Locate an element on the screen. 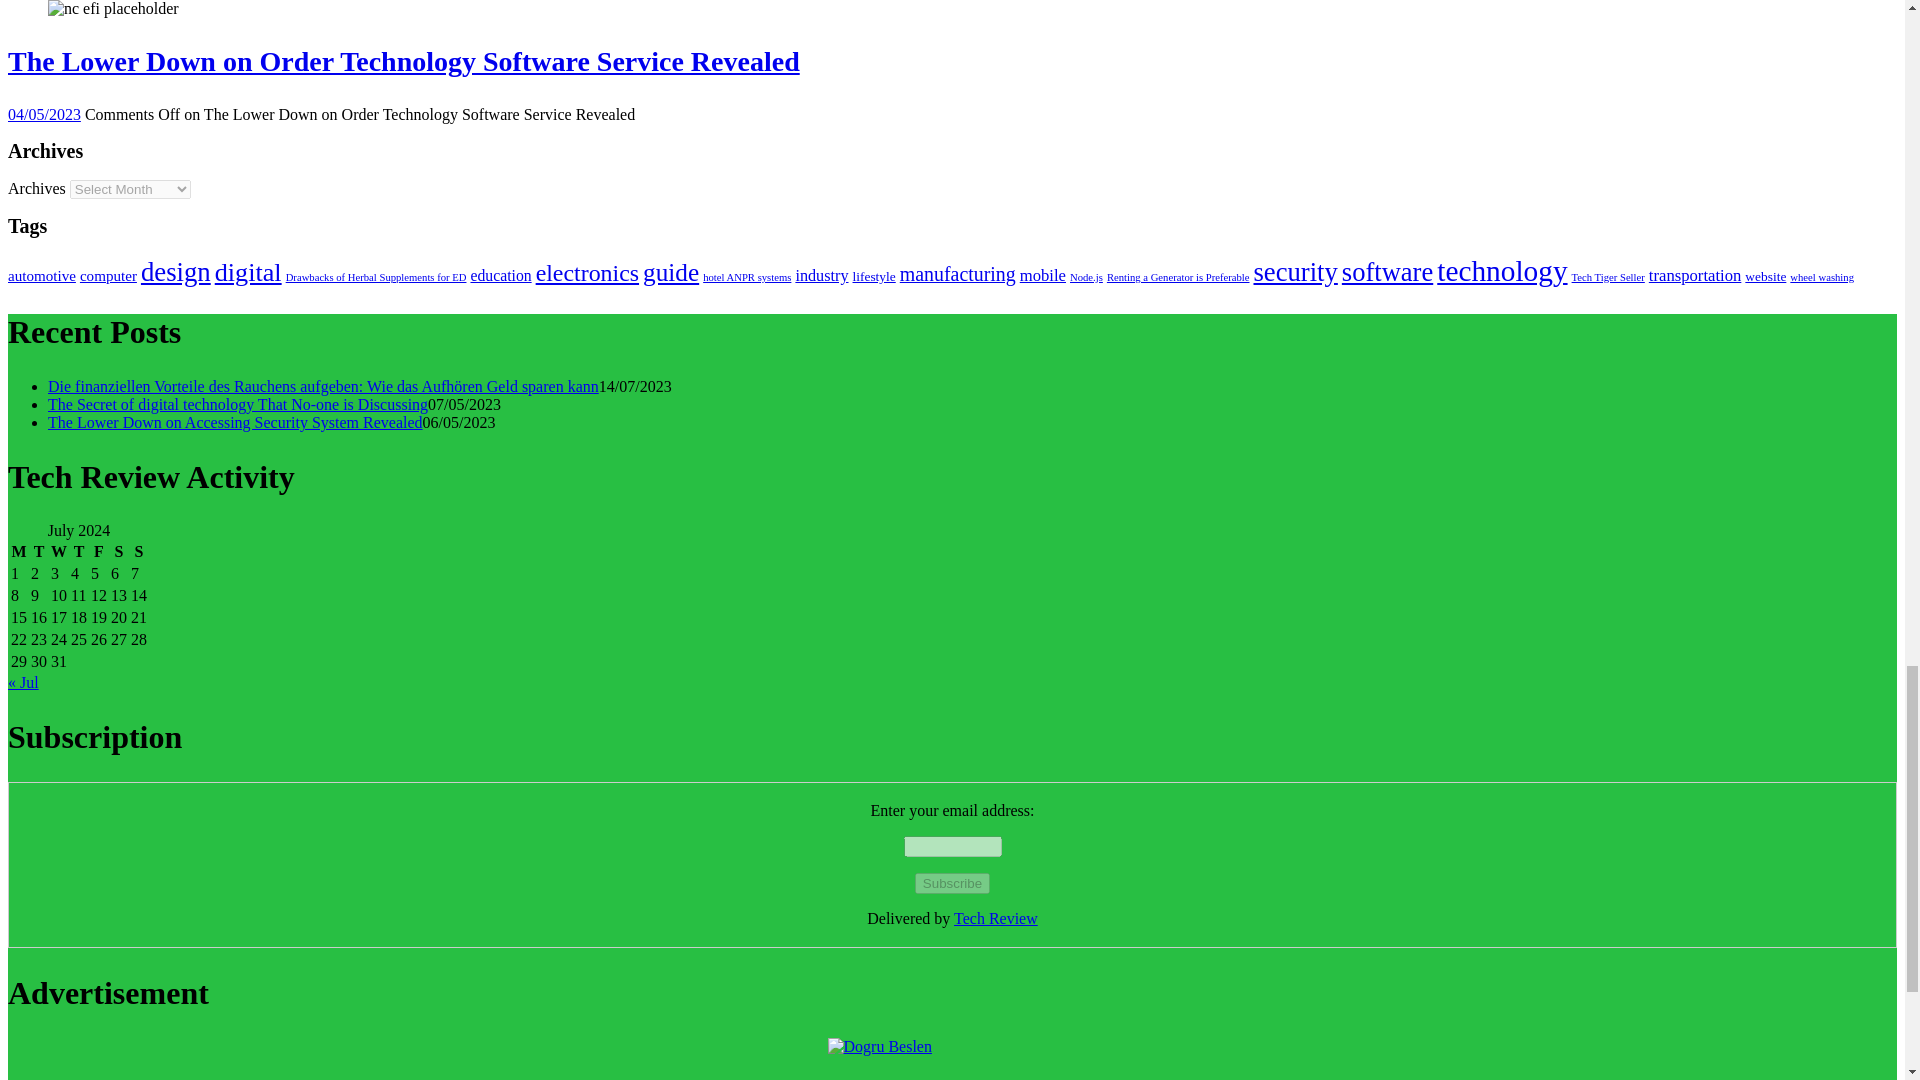 This screenshot has width=1920, height=1080. Sunday is located at coordinates (138, 552).